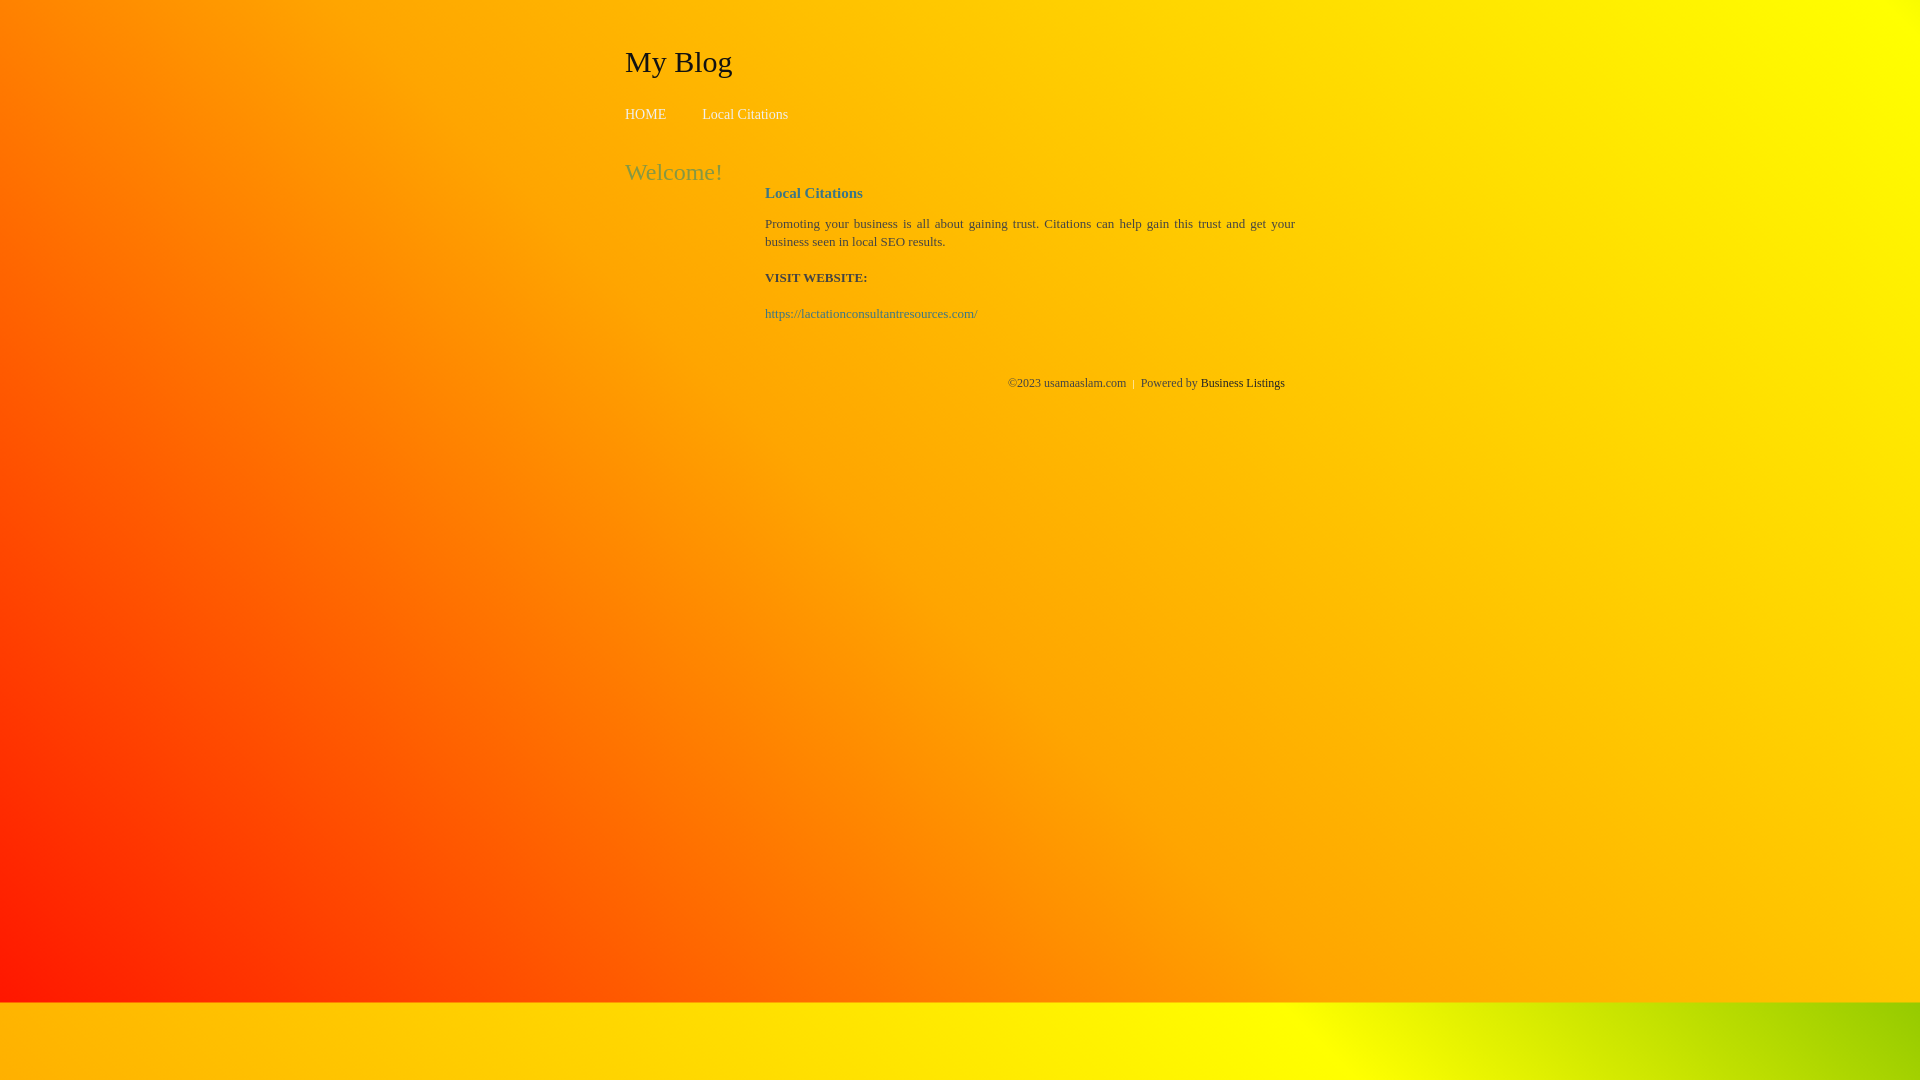  What do you see at coordinates (872, 314) in the screenshot?
I see `https://lactationconsultantresources.com/` at bounding box center [872, 314].